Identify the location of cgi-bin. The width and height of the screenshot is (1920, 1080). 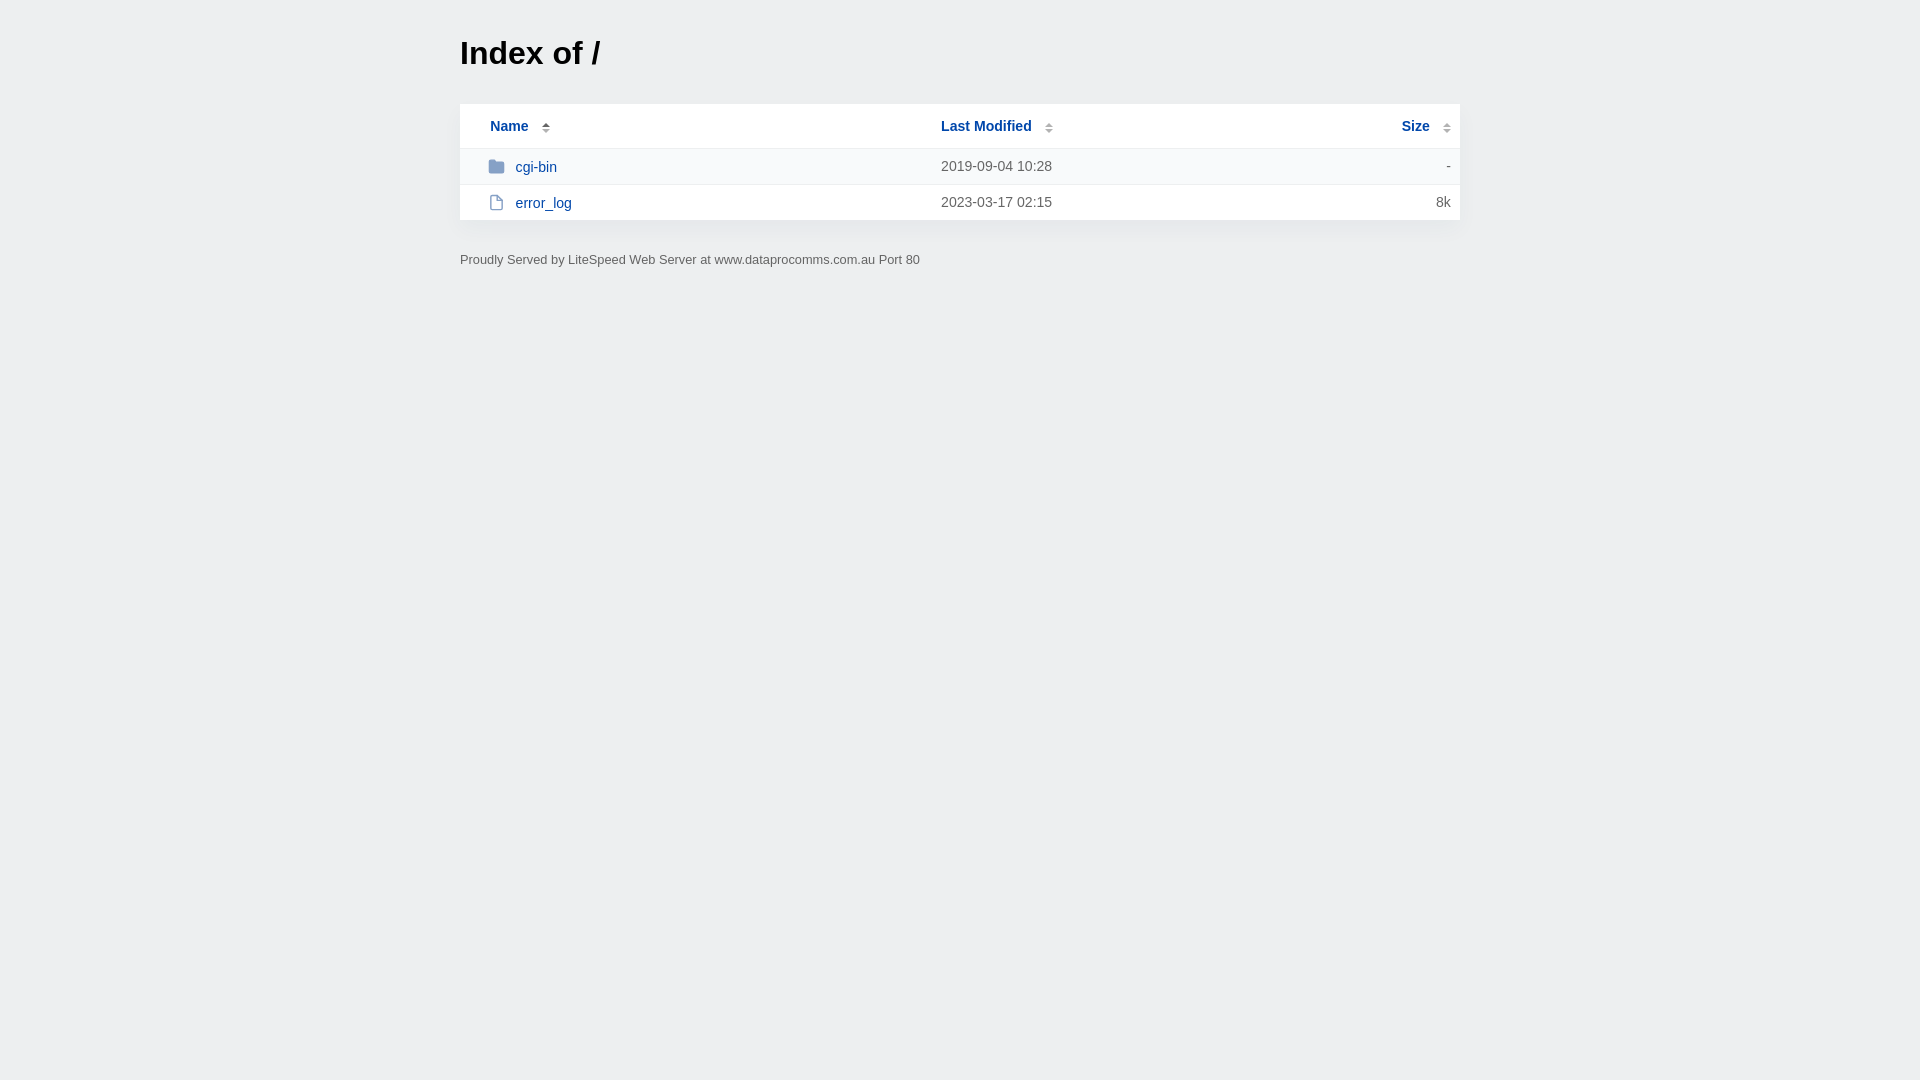
(706, 166).